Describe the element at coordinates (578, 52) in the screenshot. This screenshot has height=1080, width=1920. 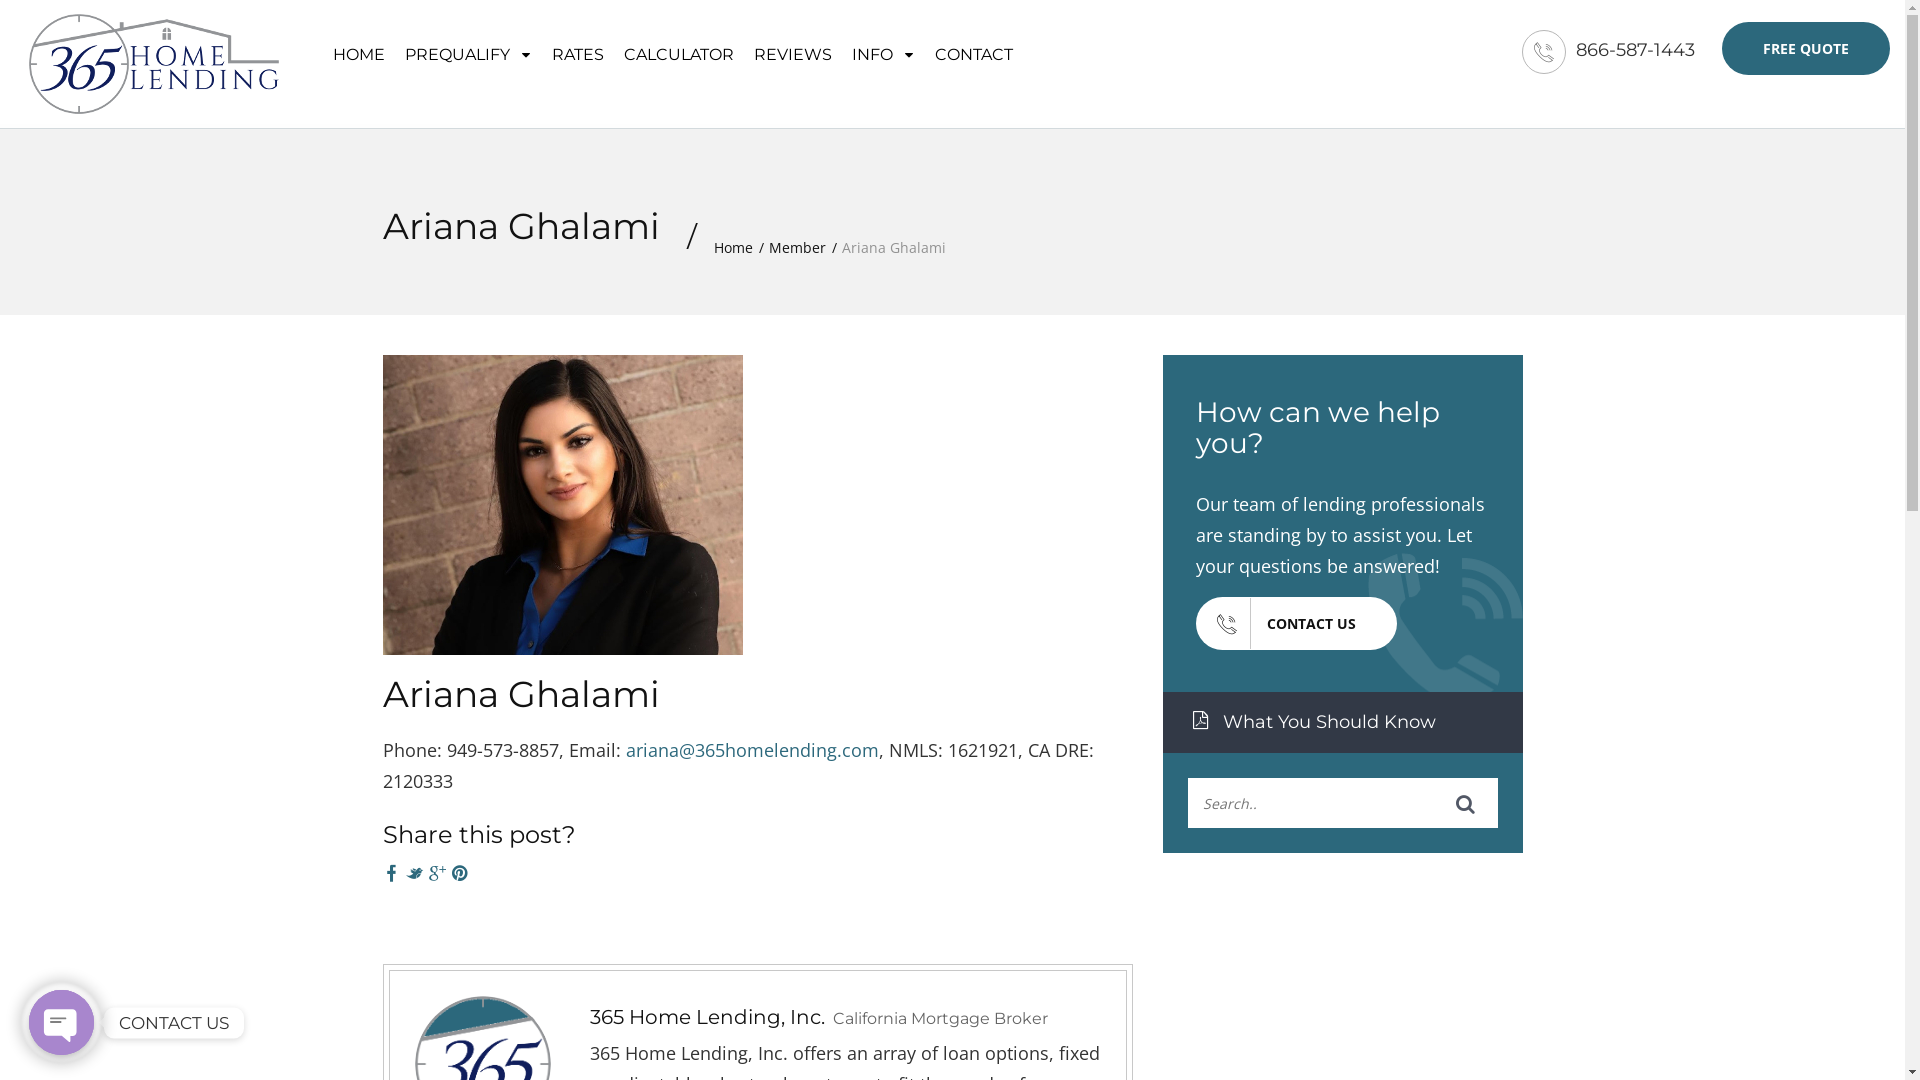
I see `RATES` at that location.